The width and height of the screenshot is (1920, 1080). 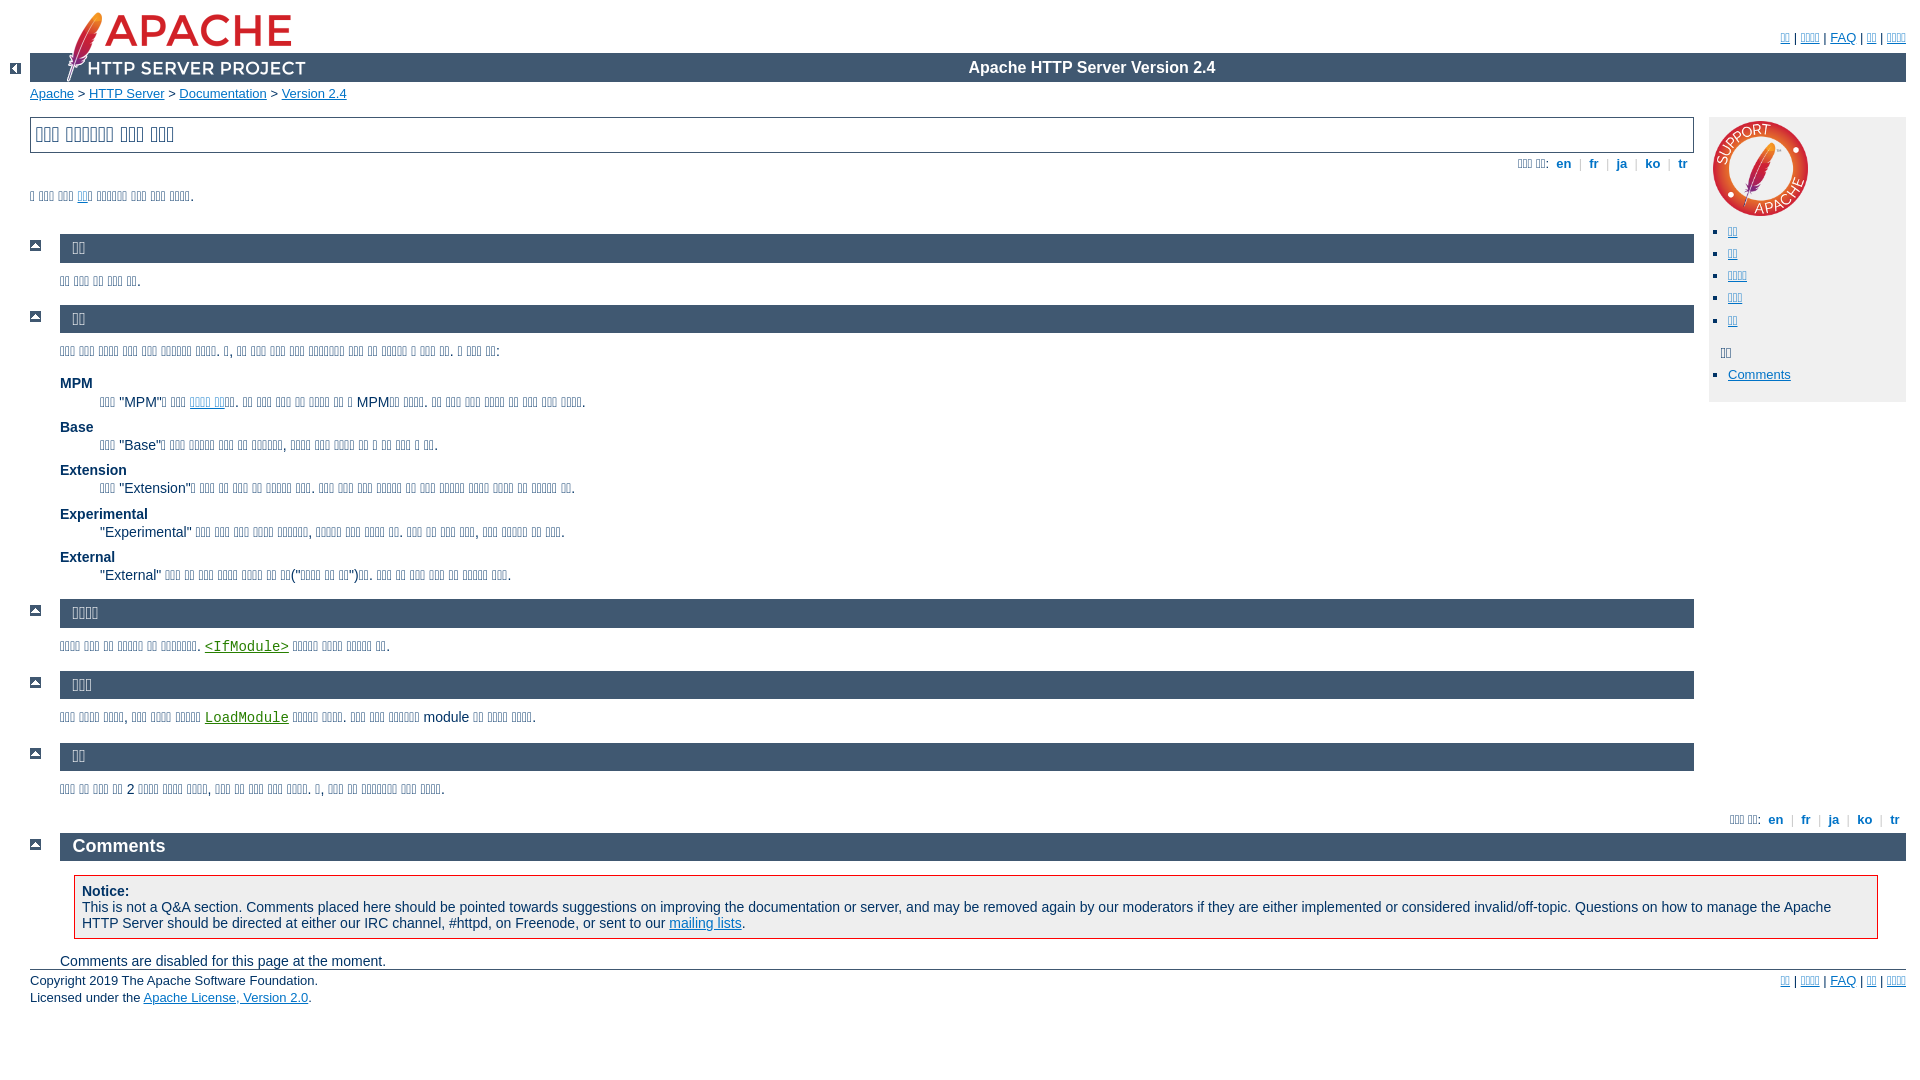 What do you see at coordinates (16, 68) in the screenshot?
I see `<-` at bounding box center [16, 68].